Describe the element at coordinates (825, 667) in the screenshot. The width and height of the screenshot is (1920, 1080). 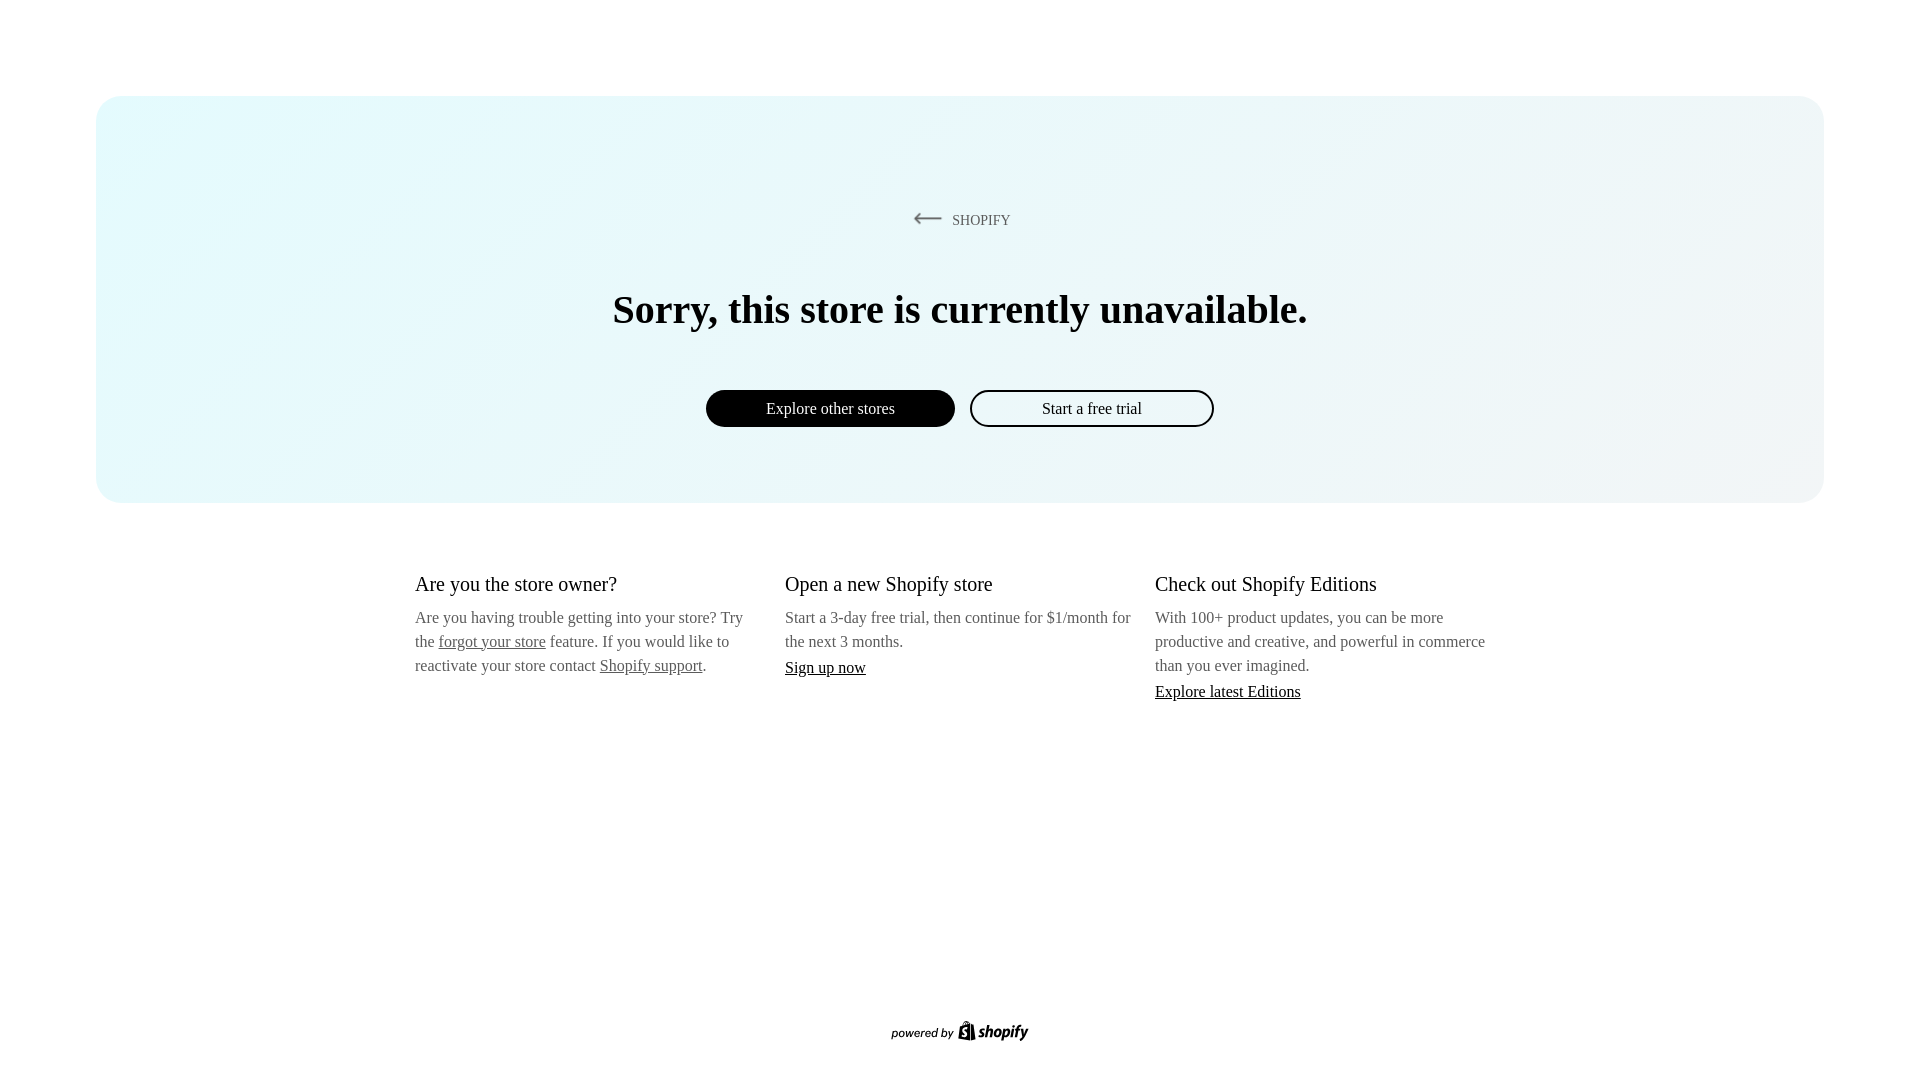
I see `Sign up now` at that location.